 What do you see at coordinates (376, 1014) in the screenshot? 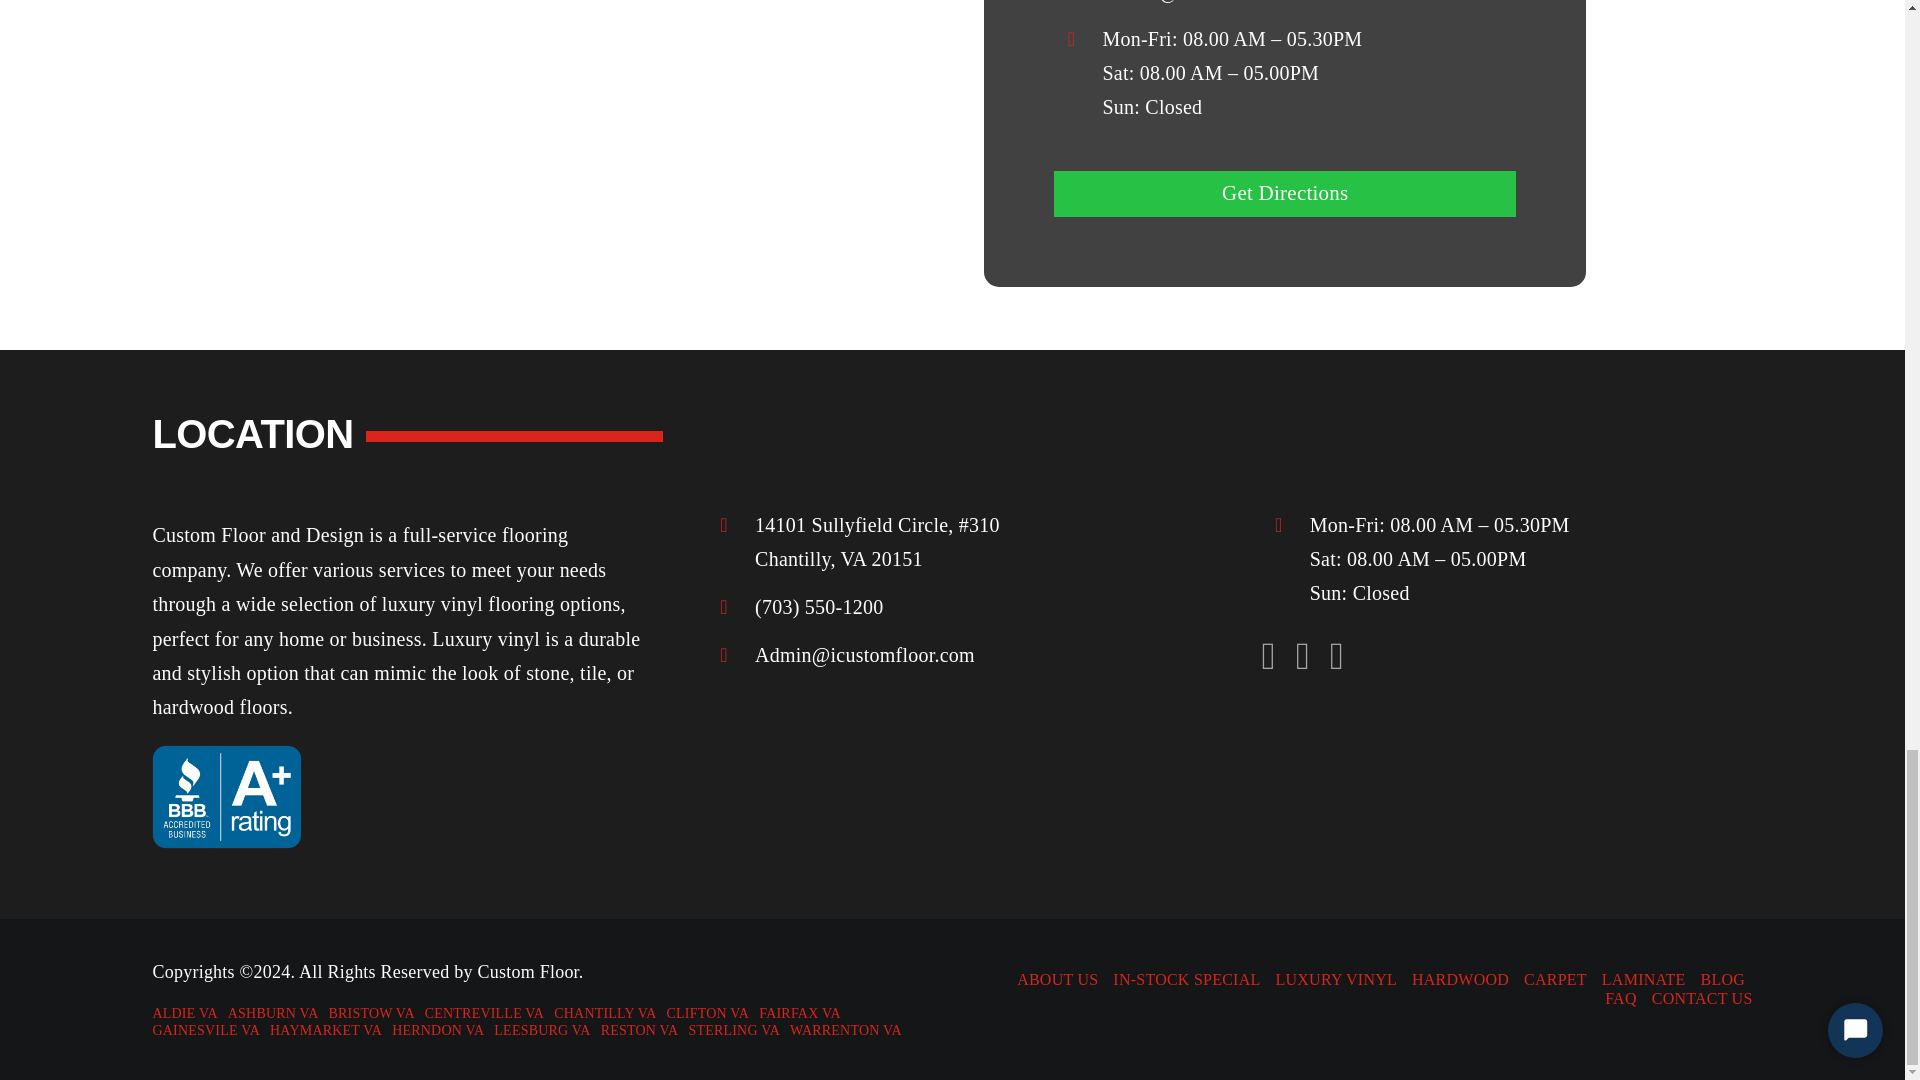
I see `BRISTOW VA` at bounding box center [376, 1014].